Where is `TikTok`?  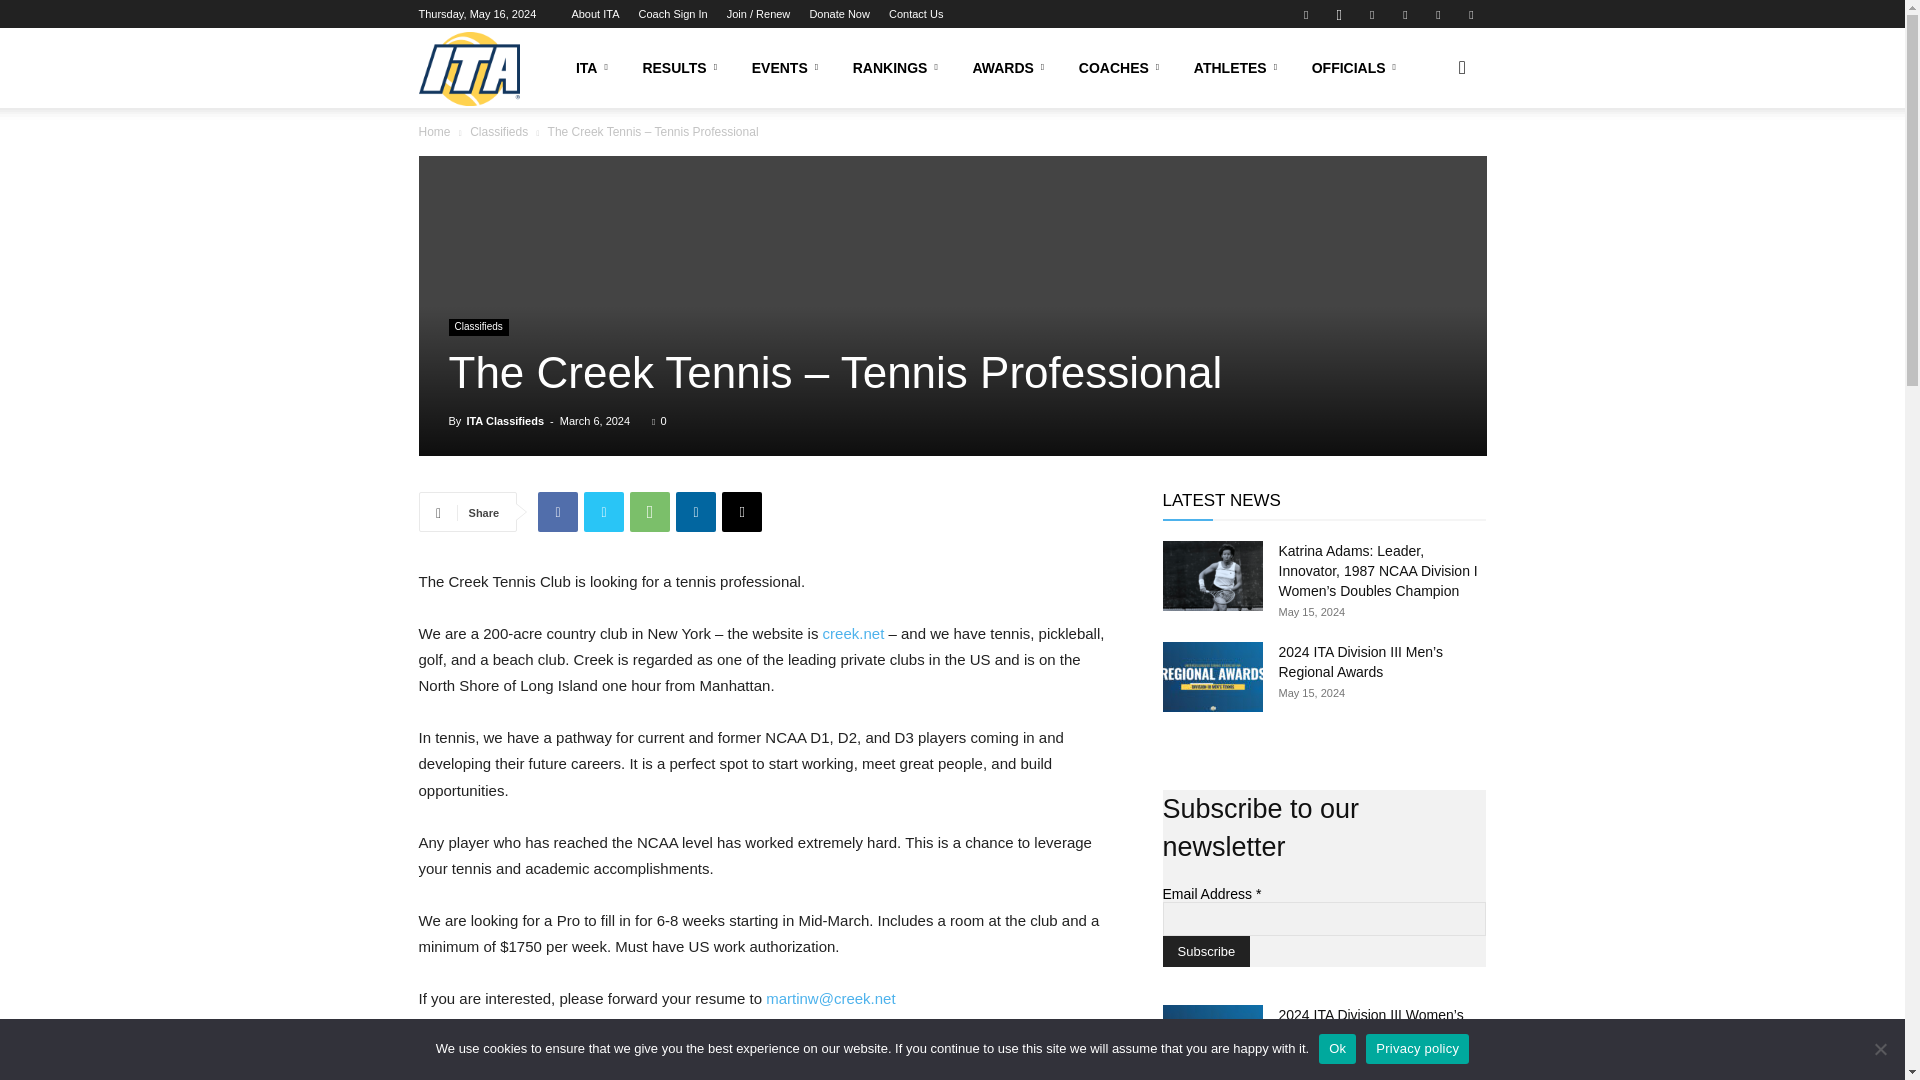 TikTok is located at coordinates (1405, 14).